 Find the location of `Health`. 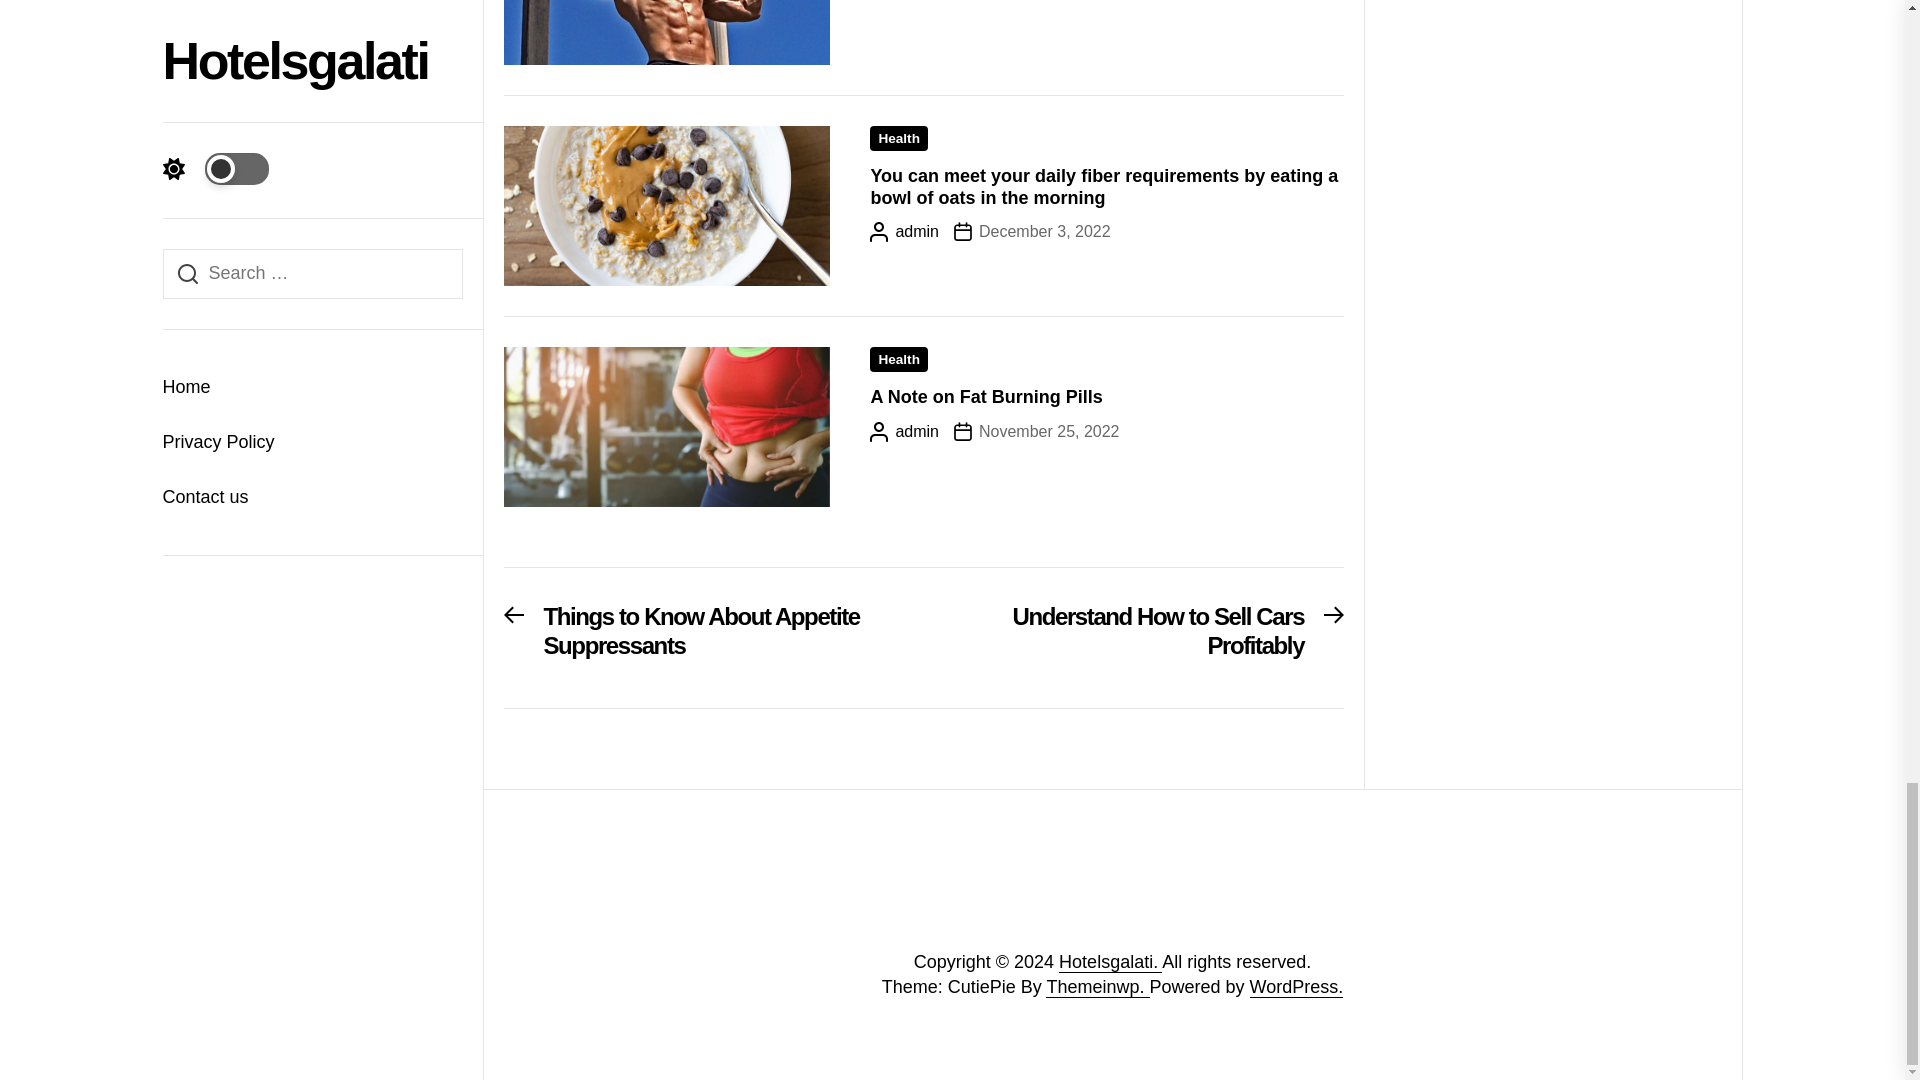

Health is located at coordinates (898, 358).